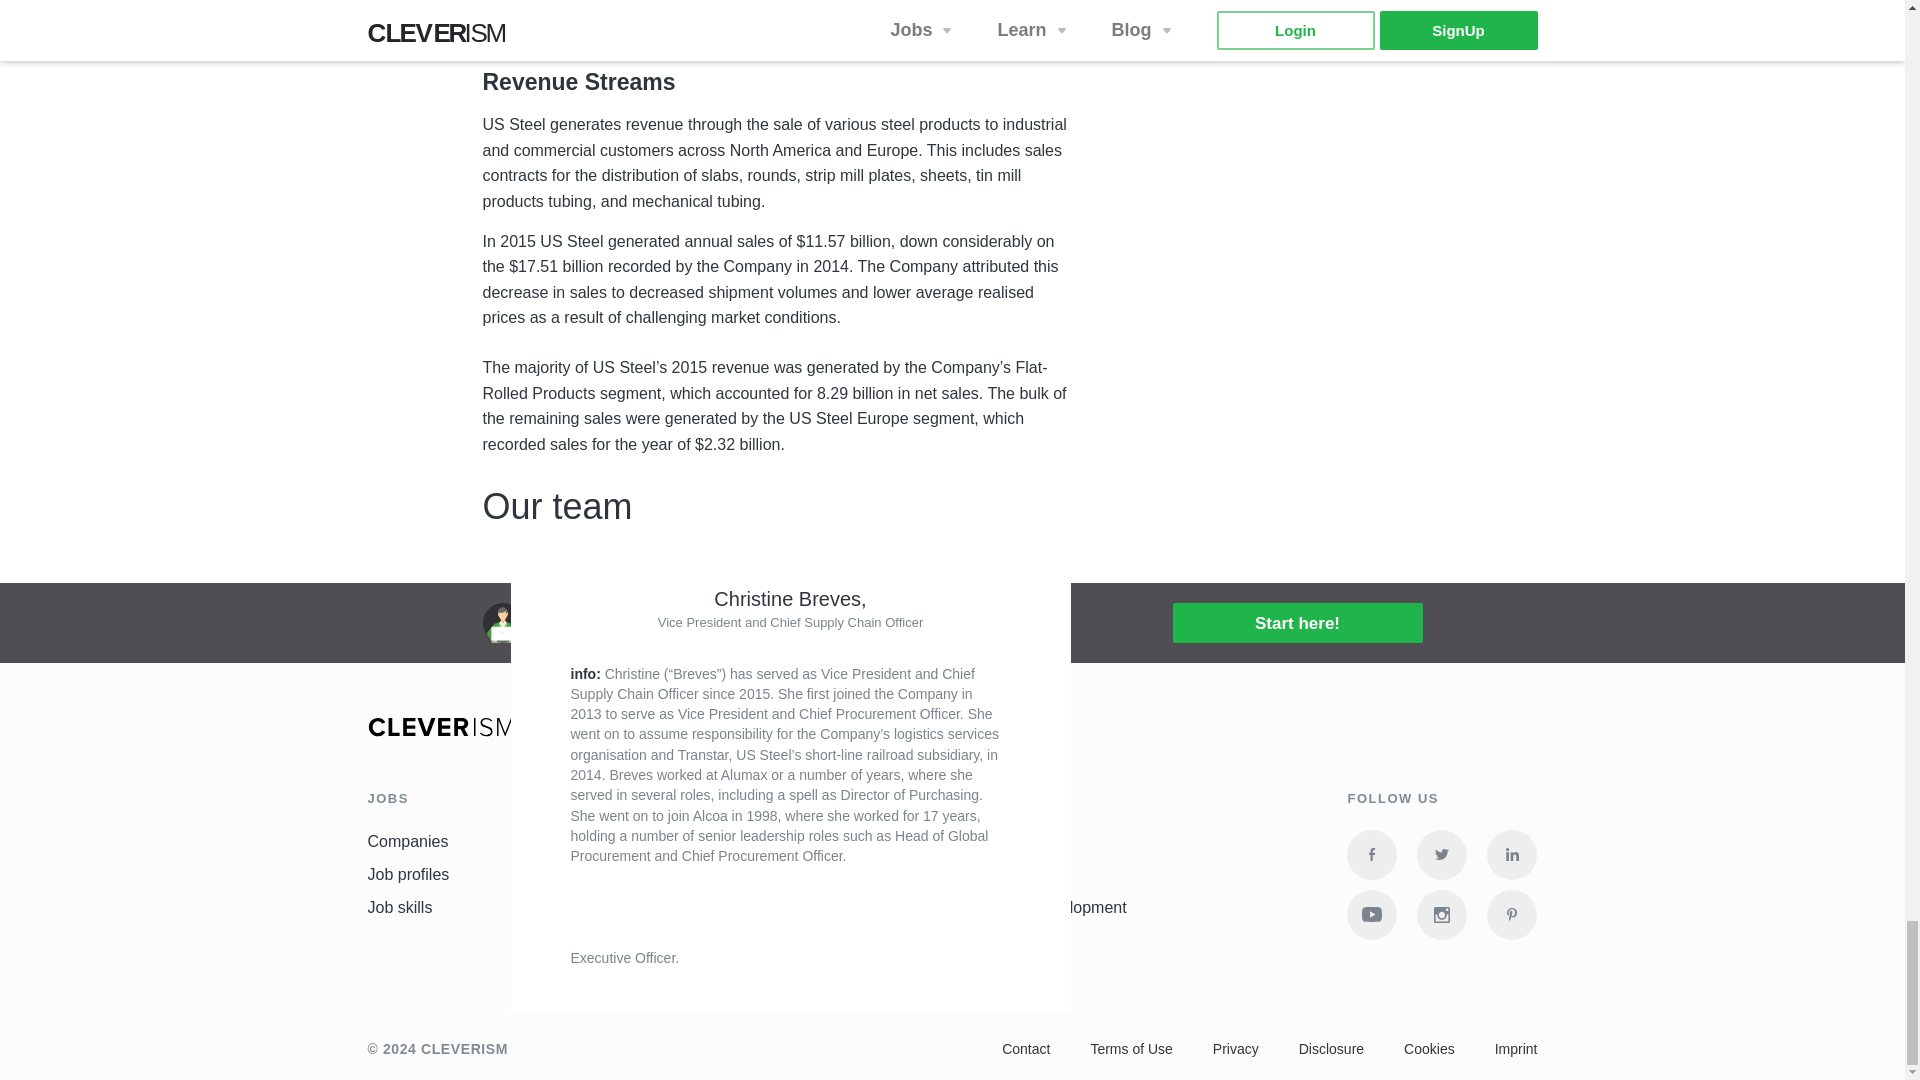 The image size is (1920, 1080). I want to click on Job skills, so click(400, 907).